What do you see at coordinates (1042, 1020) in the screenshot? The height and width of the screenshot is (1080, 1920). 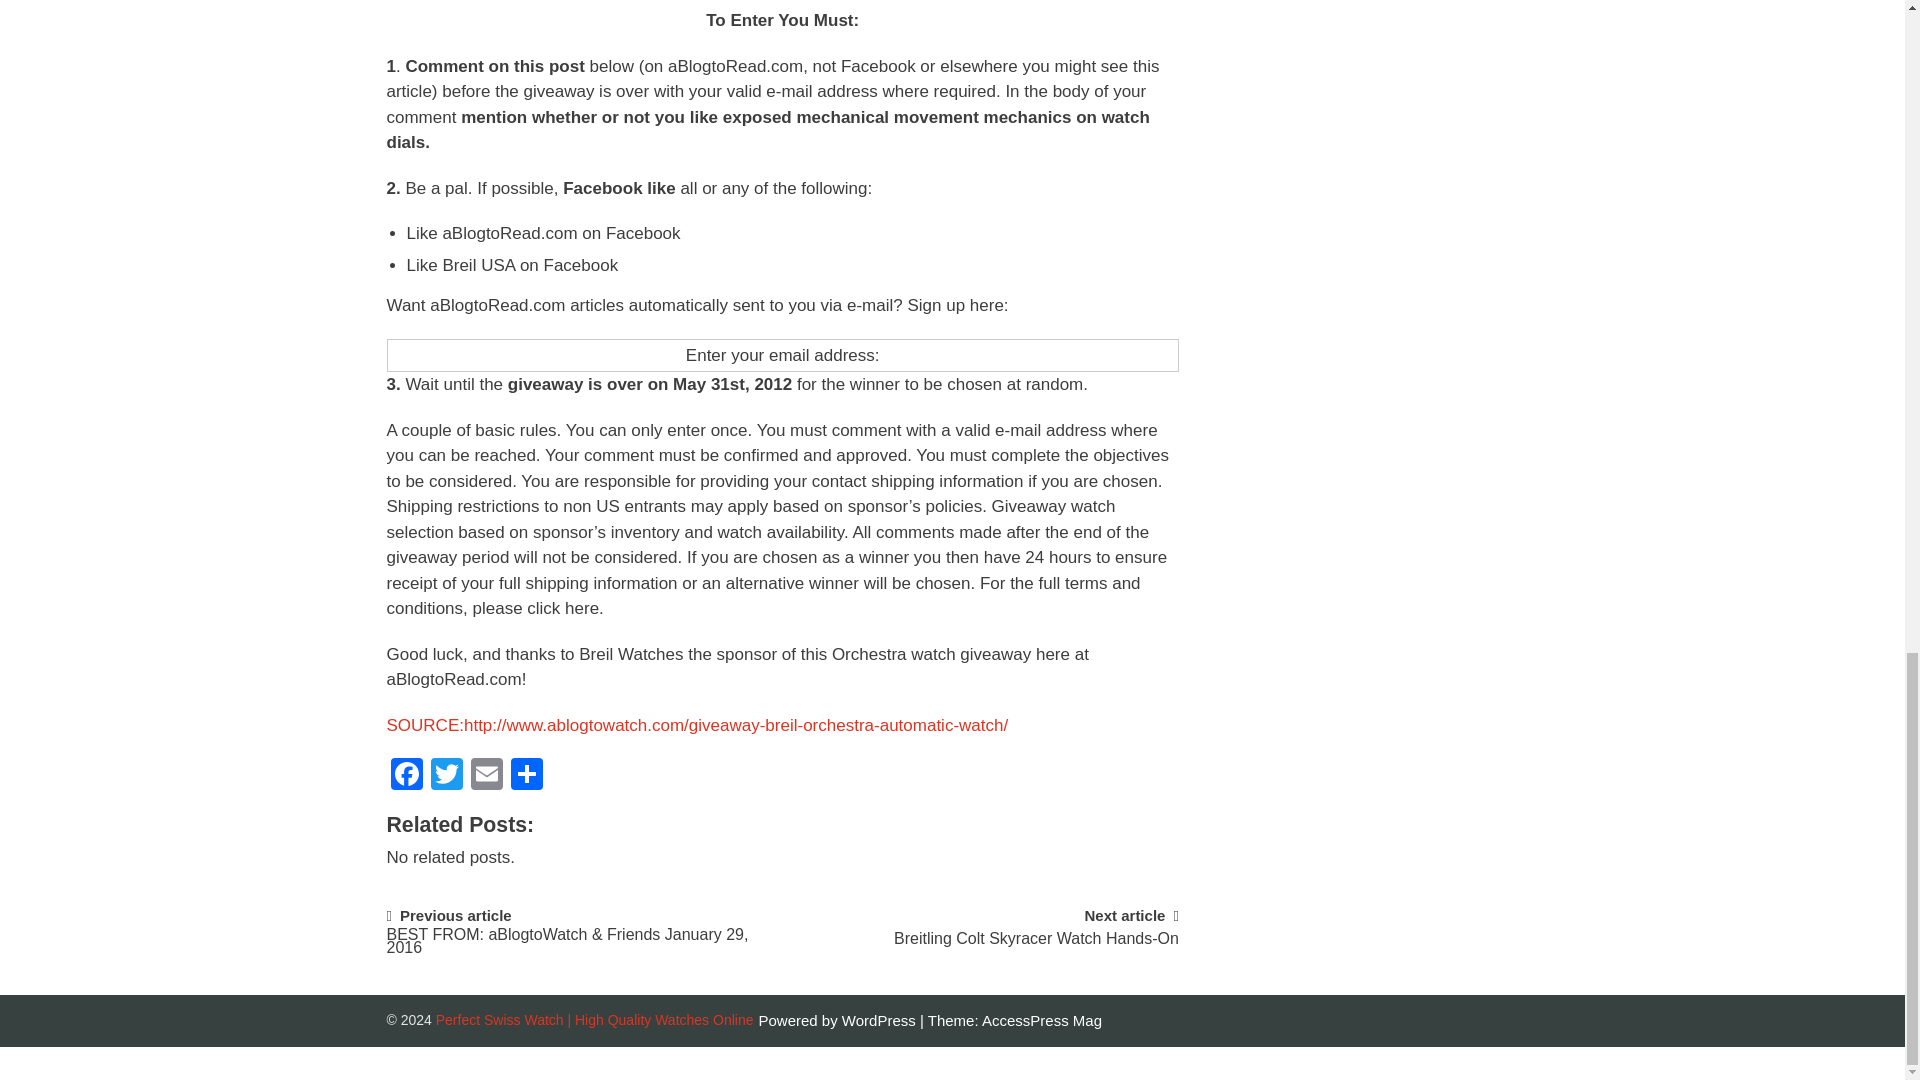 I see `AccessPress Themes` at bounding box center [1042, 1020].